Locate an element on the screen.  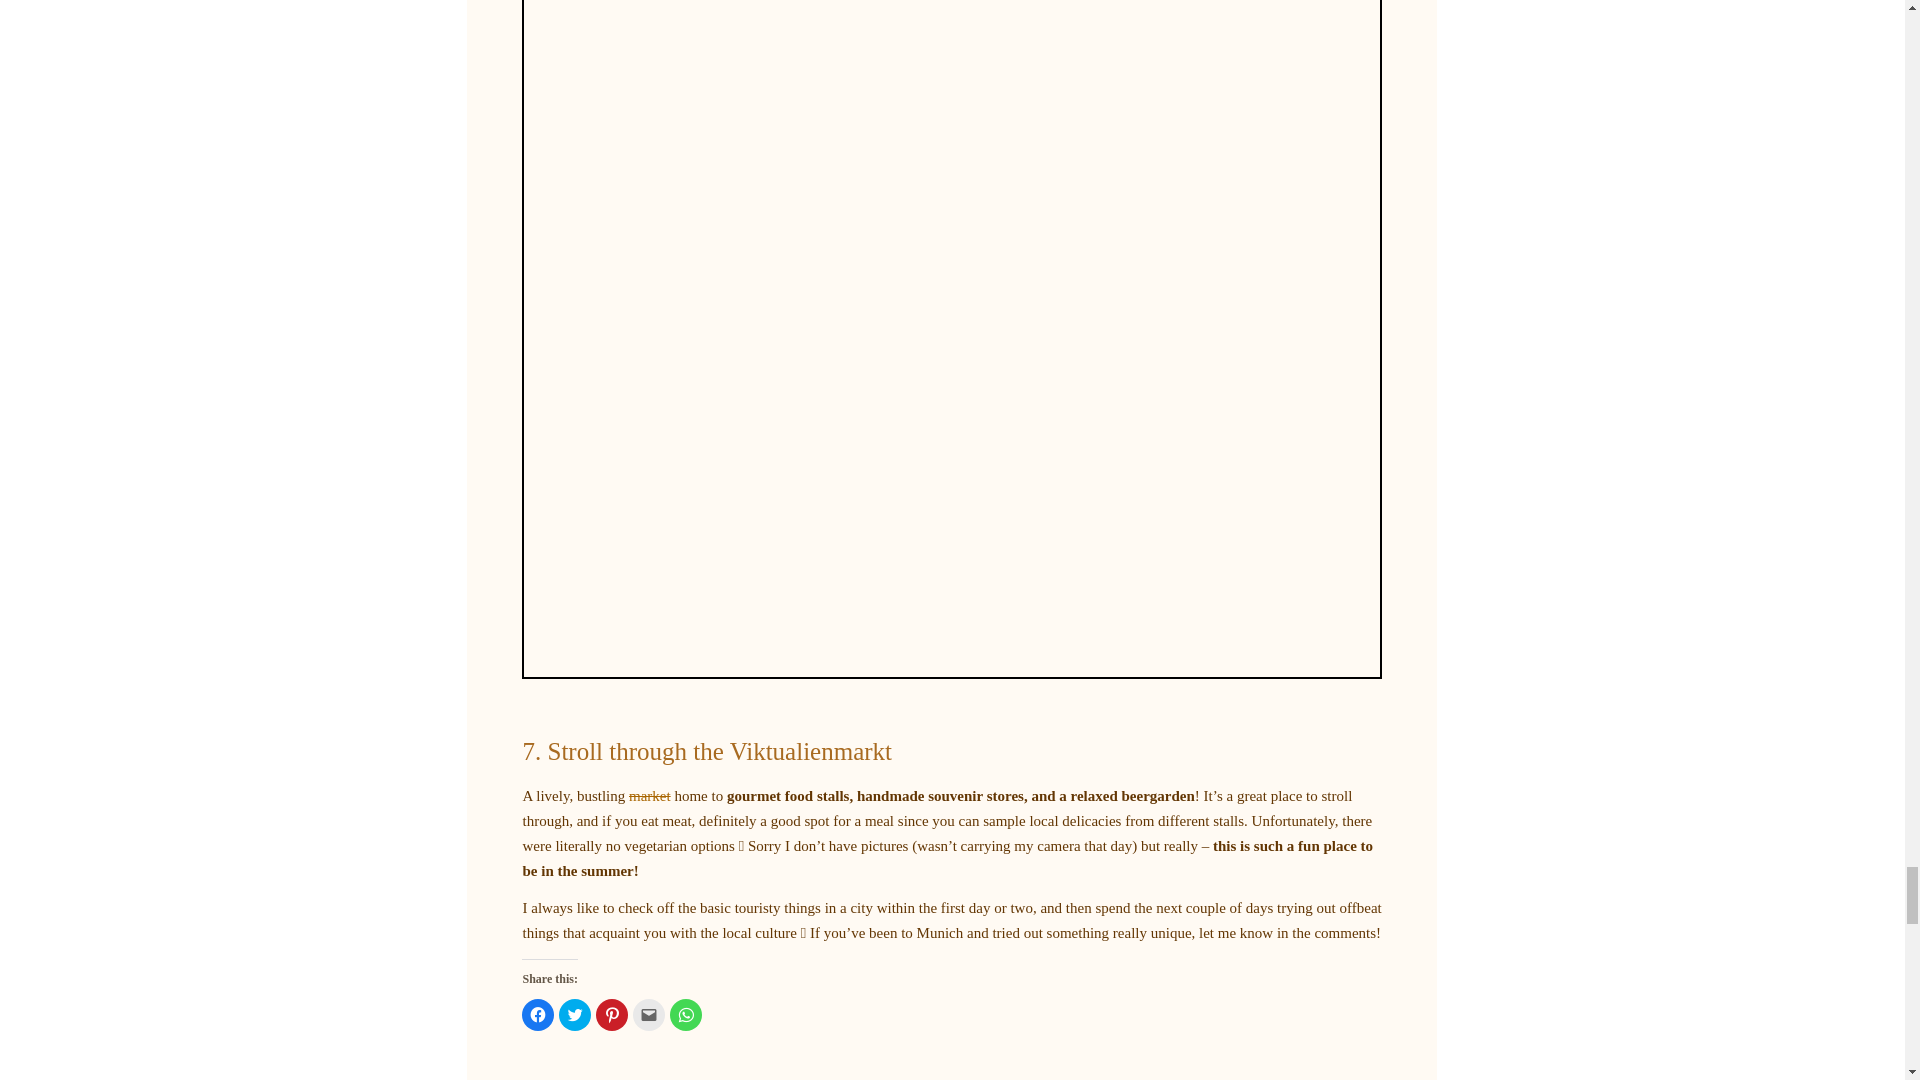
Click to email a link to a friend is located at coordinates (648, 1014).